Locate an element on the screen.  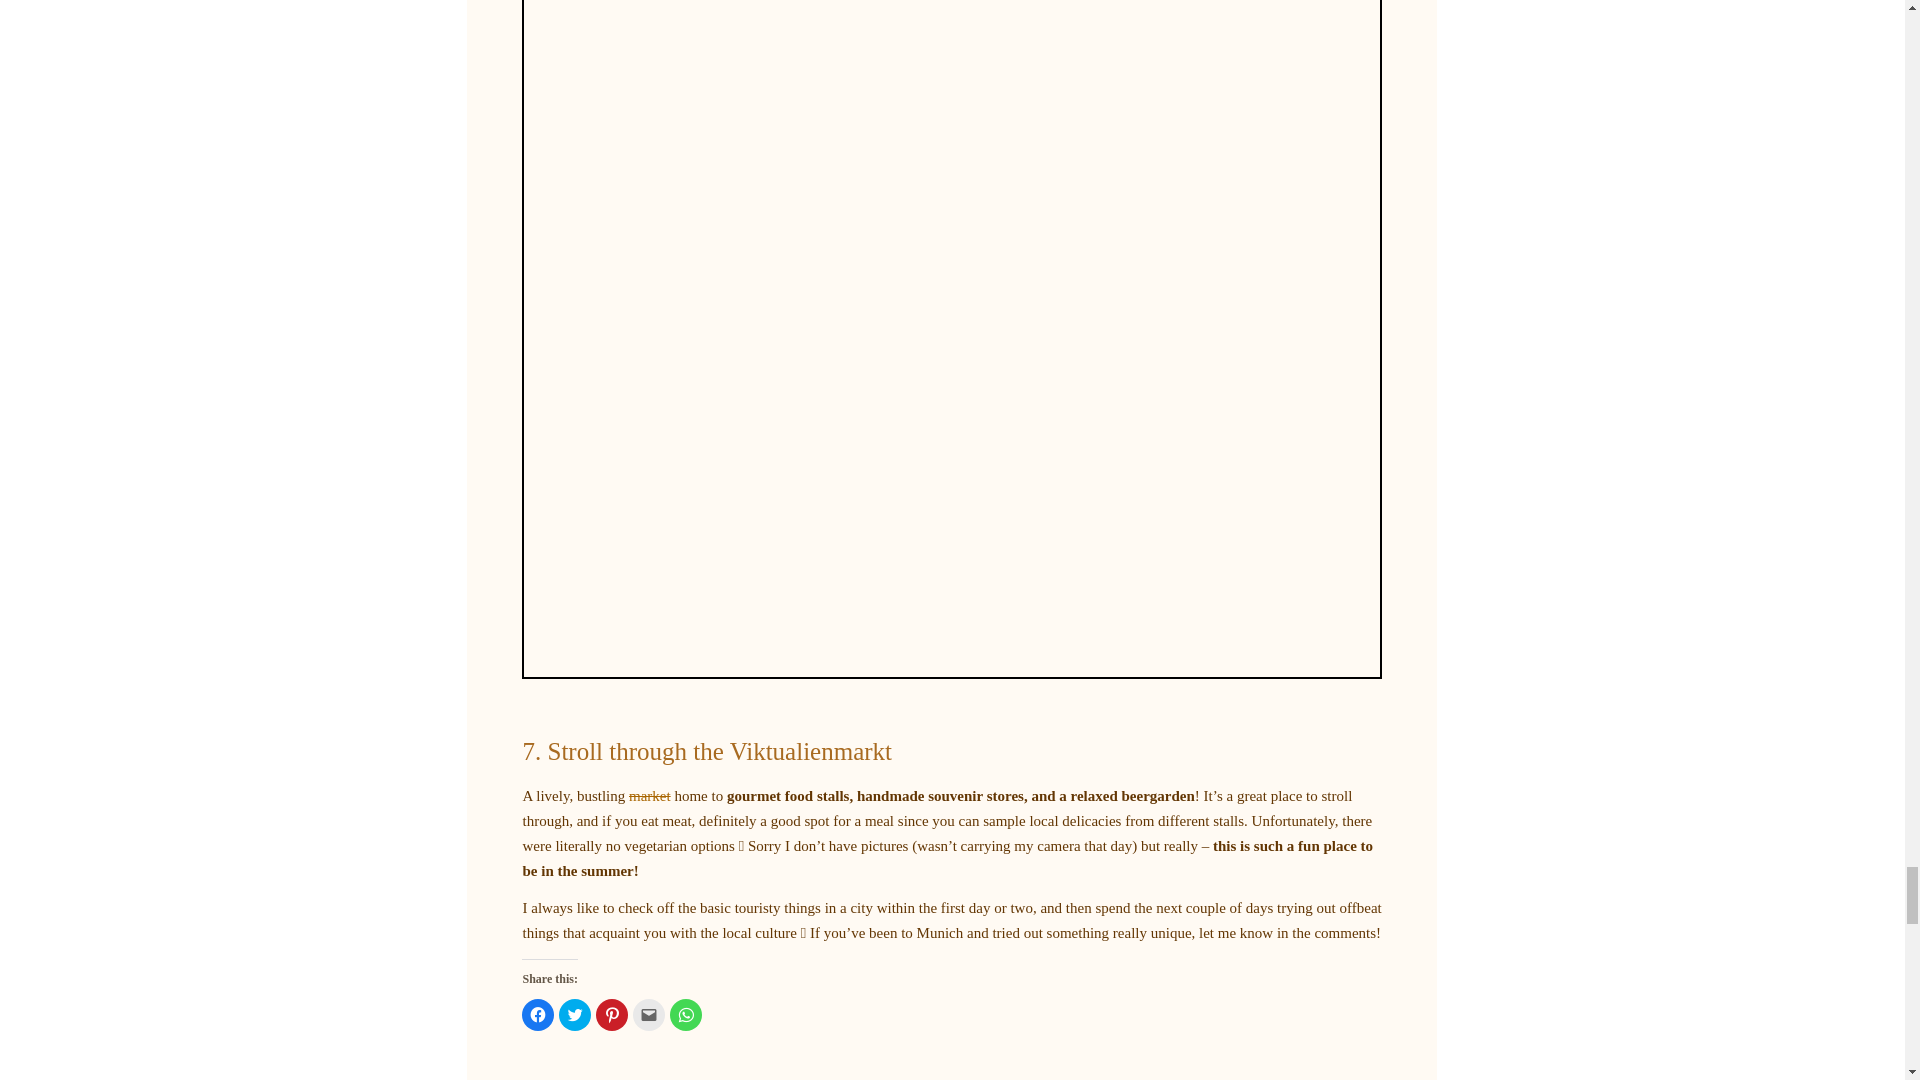
Click to email a link to a friend is located at coordinates (648, 1014).